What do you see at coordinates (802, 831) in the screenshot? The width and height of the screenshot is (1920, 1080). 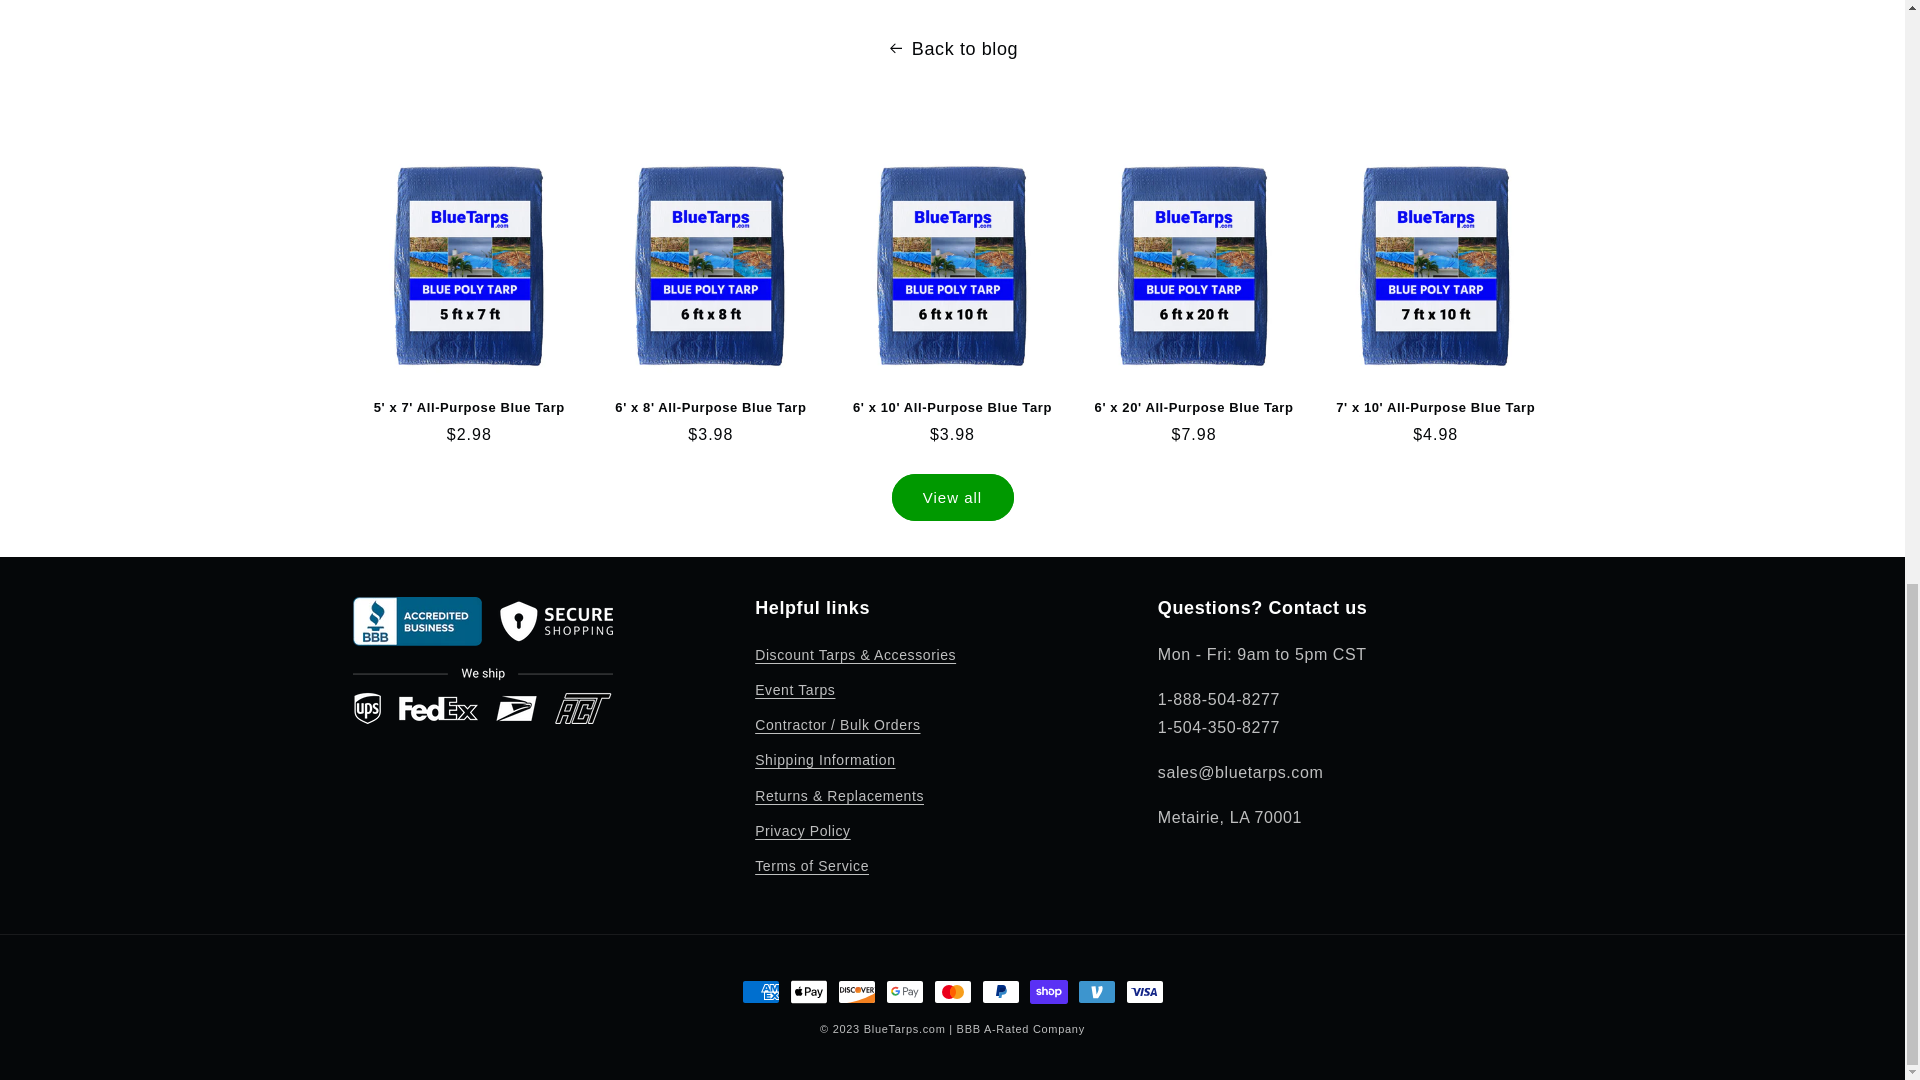 I see `Privacy Policy` at bounding box center [802, 831].